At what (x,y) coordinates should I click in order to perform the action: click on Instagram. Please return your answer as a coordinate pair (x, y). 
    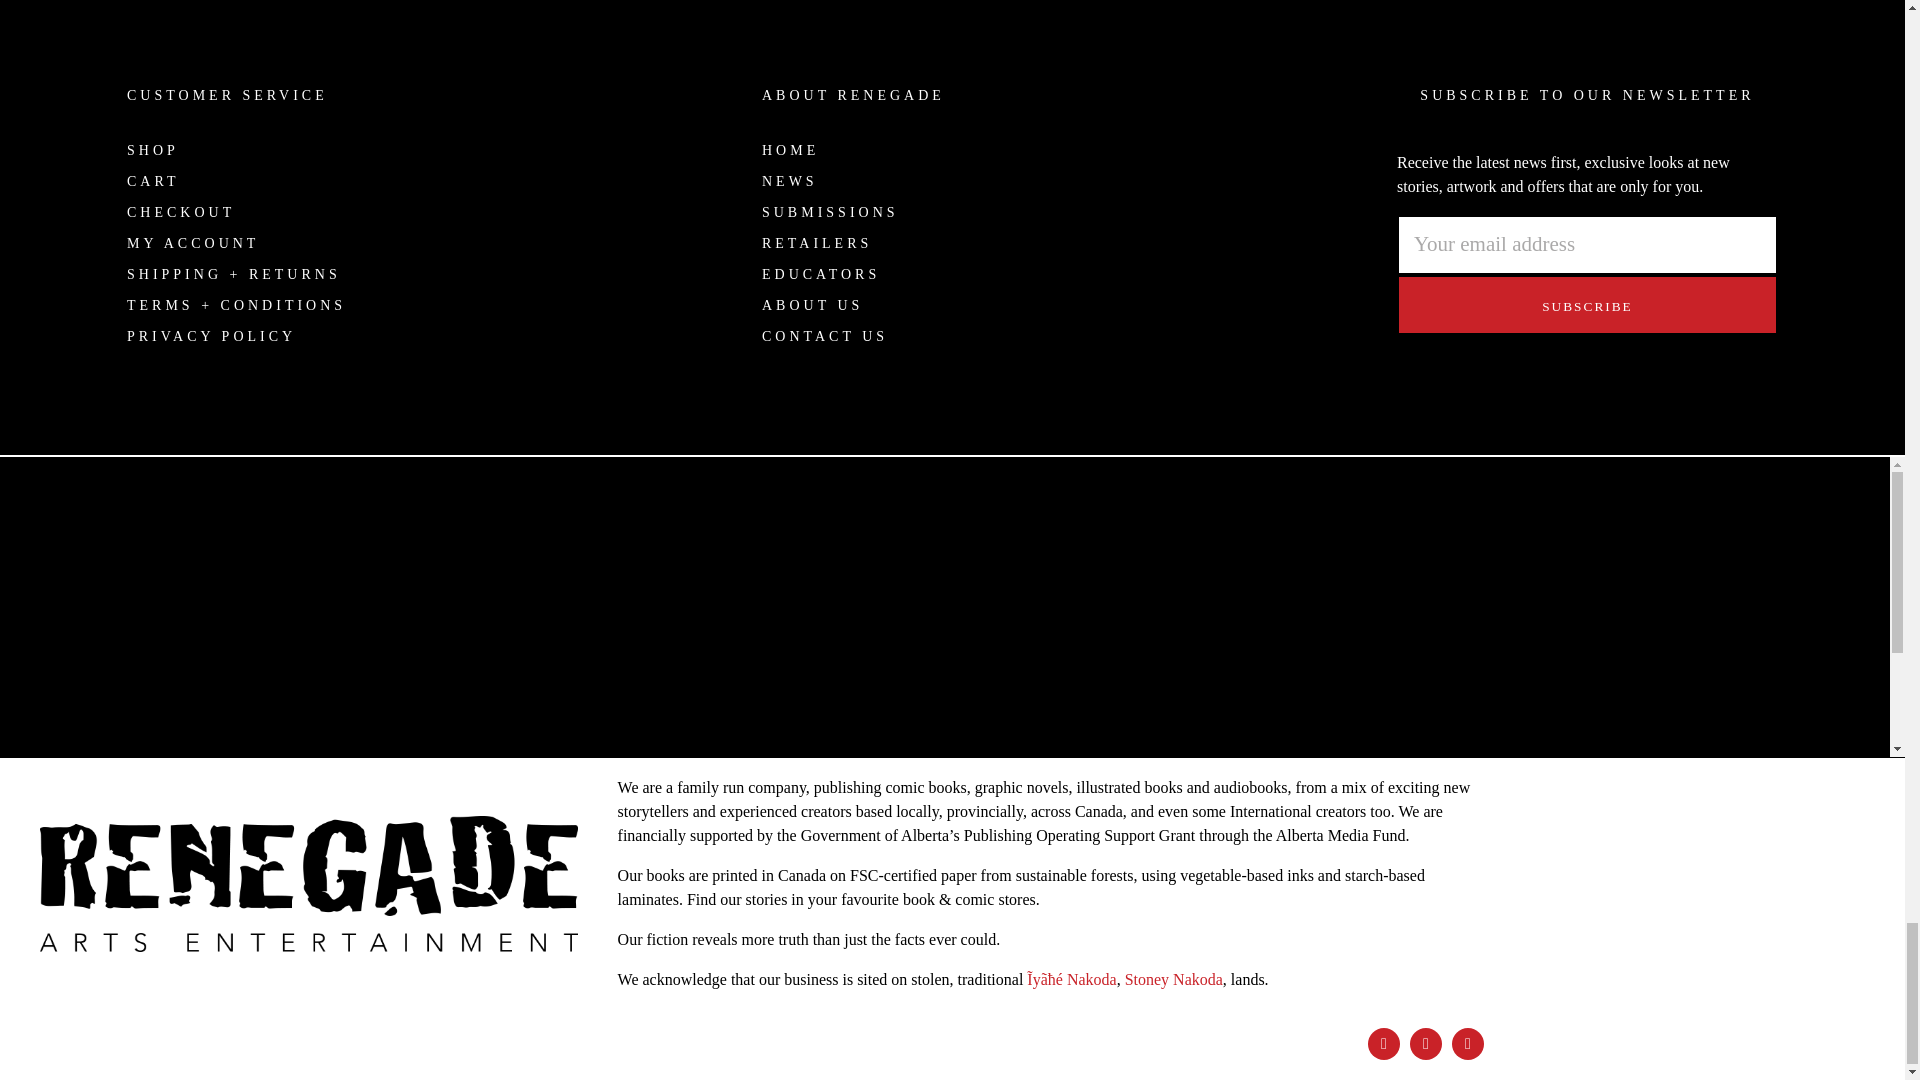
    Looking at the image, I should click on (1425, 1044).